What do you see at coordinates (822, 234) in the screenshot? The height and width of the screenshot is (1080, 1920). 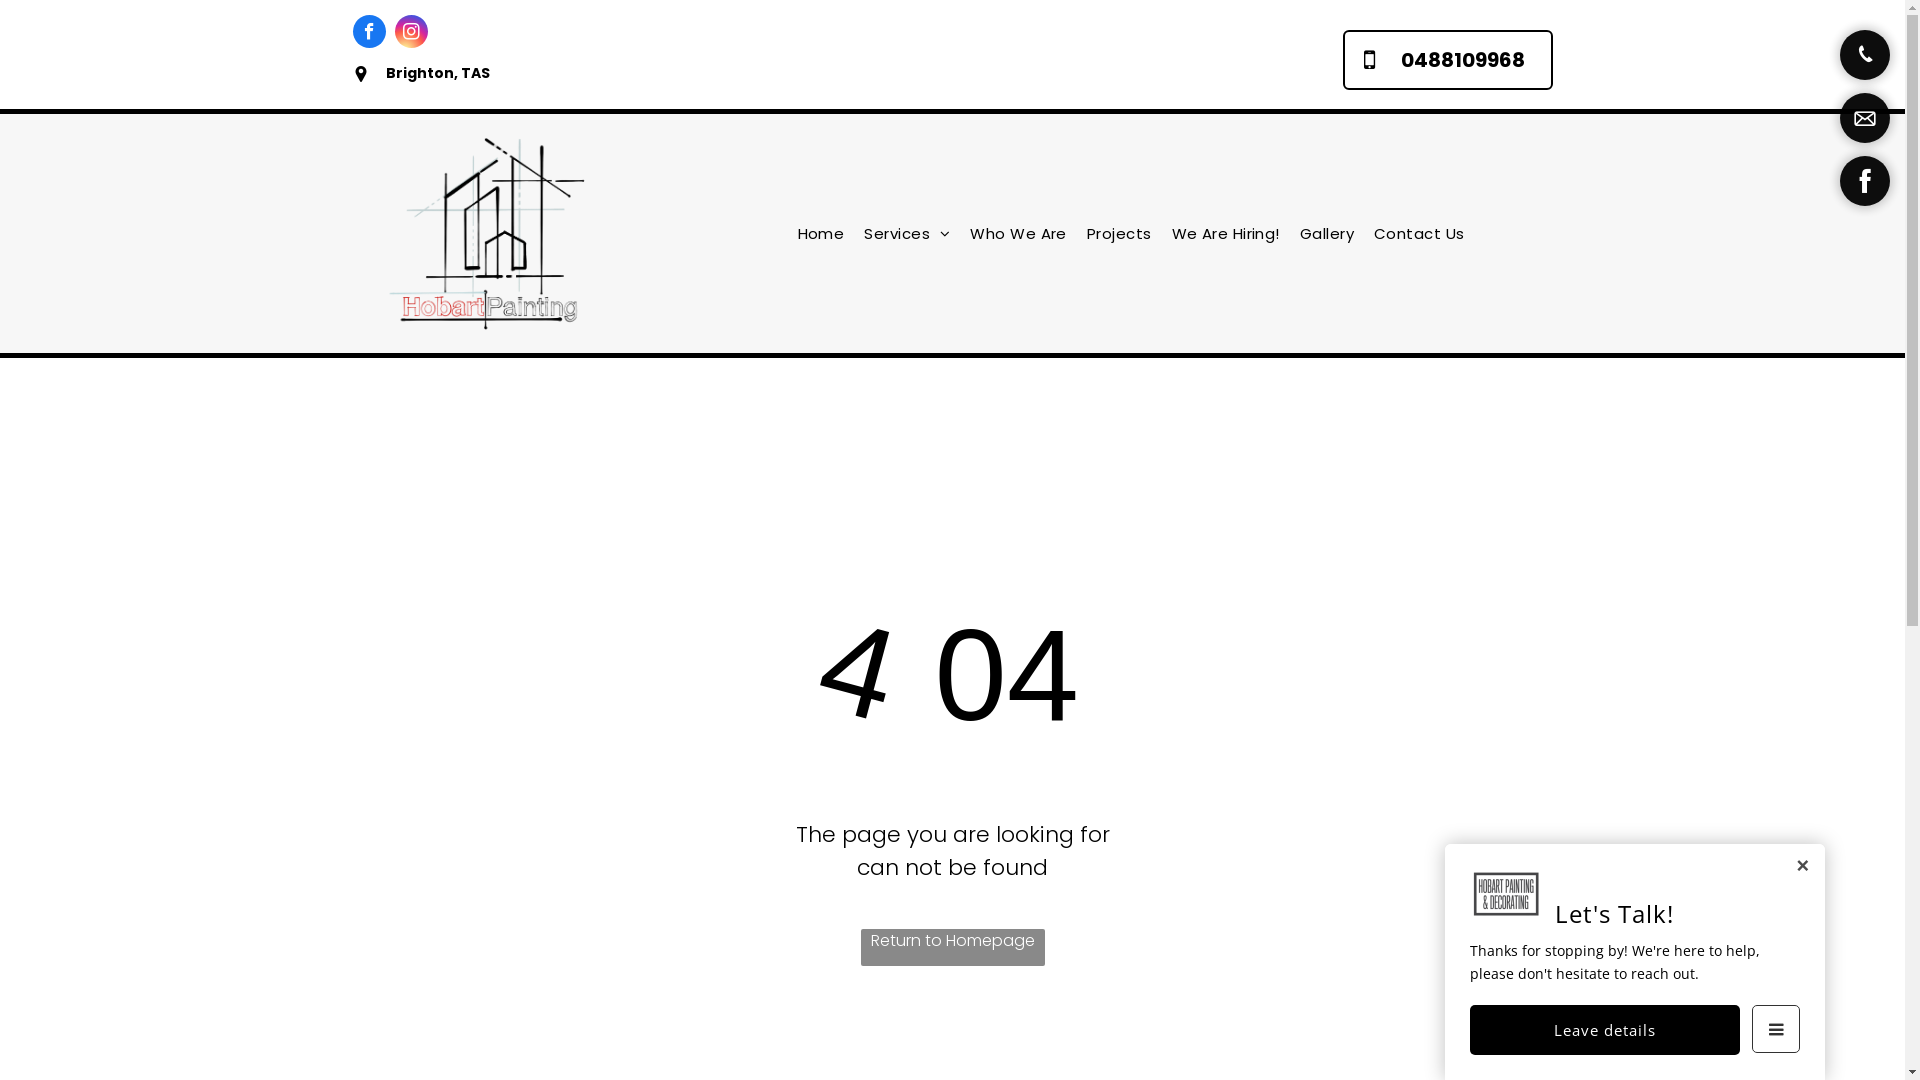 I see `Home` at bounding box center [822, 234].